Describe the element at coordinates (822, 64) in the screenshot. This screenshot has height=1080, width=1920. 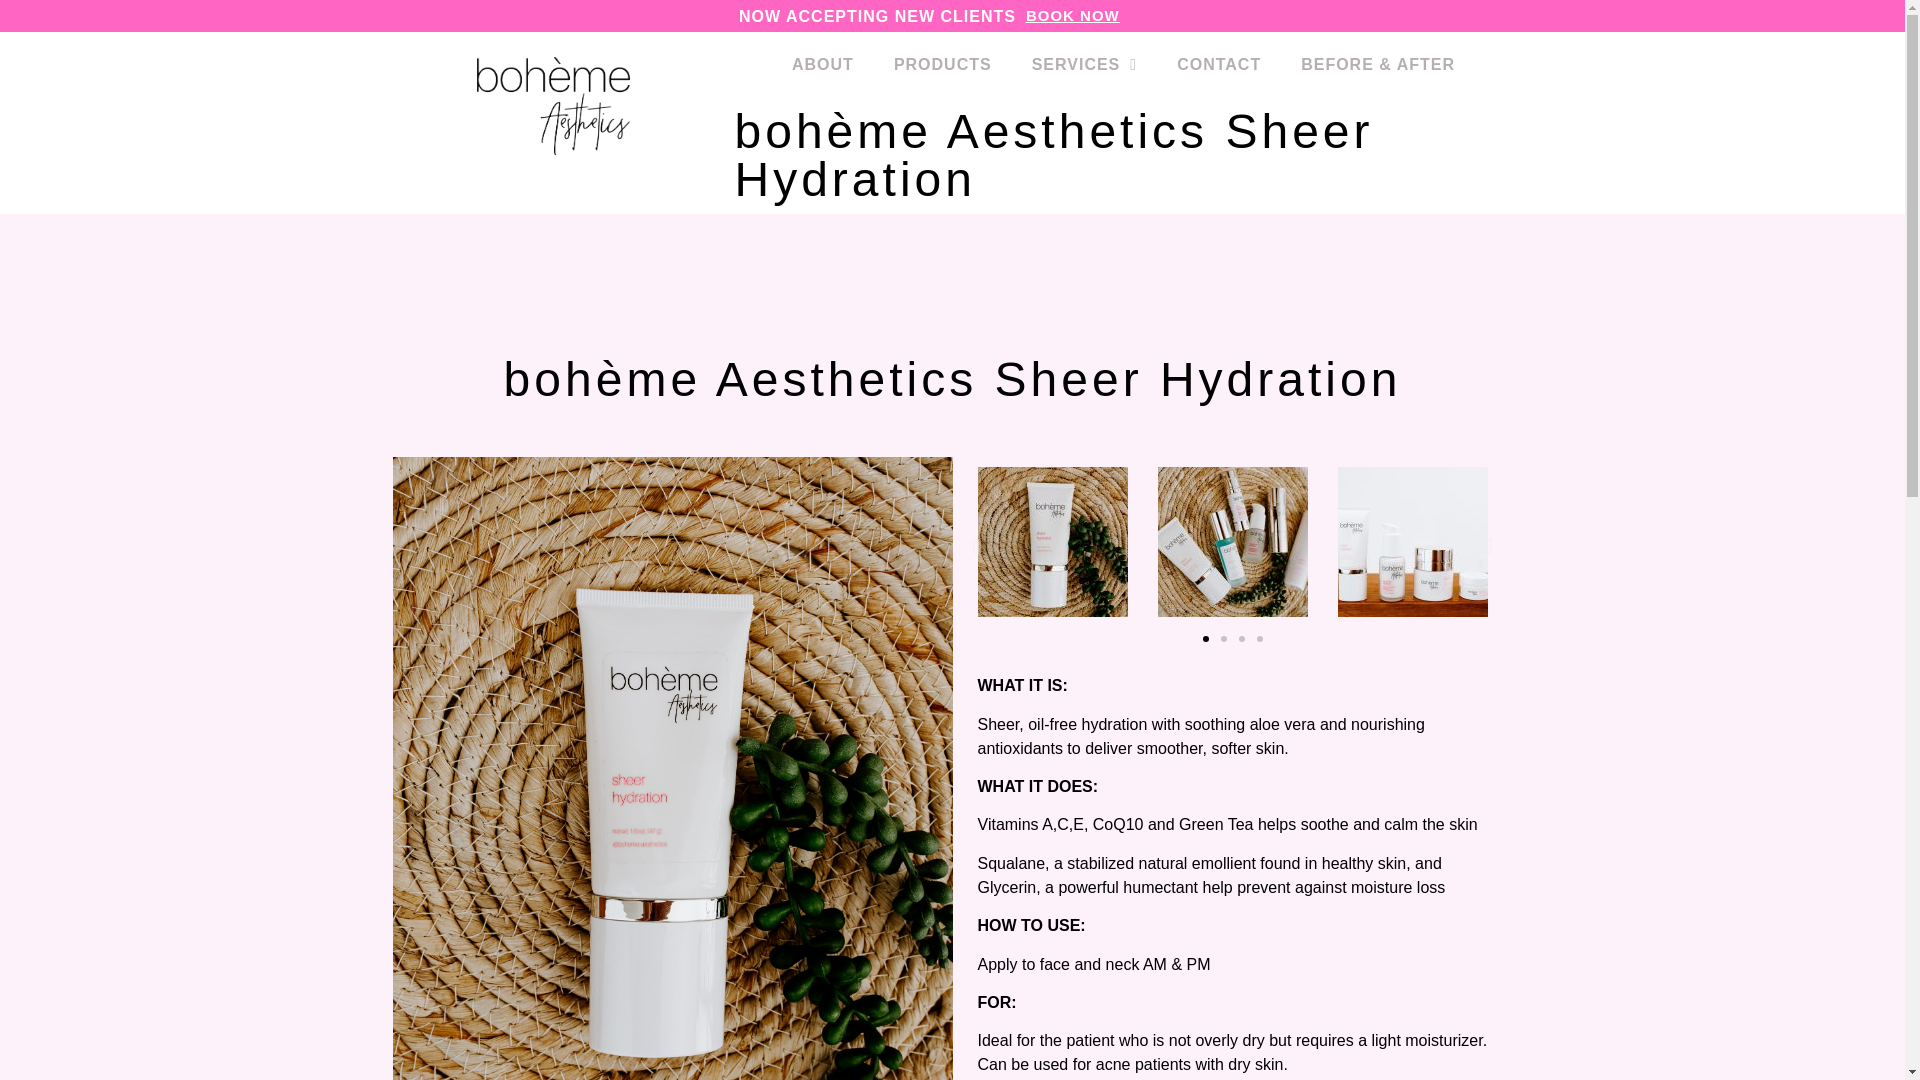
I see `ABOUT` at that location.